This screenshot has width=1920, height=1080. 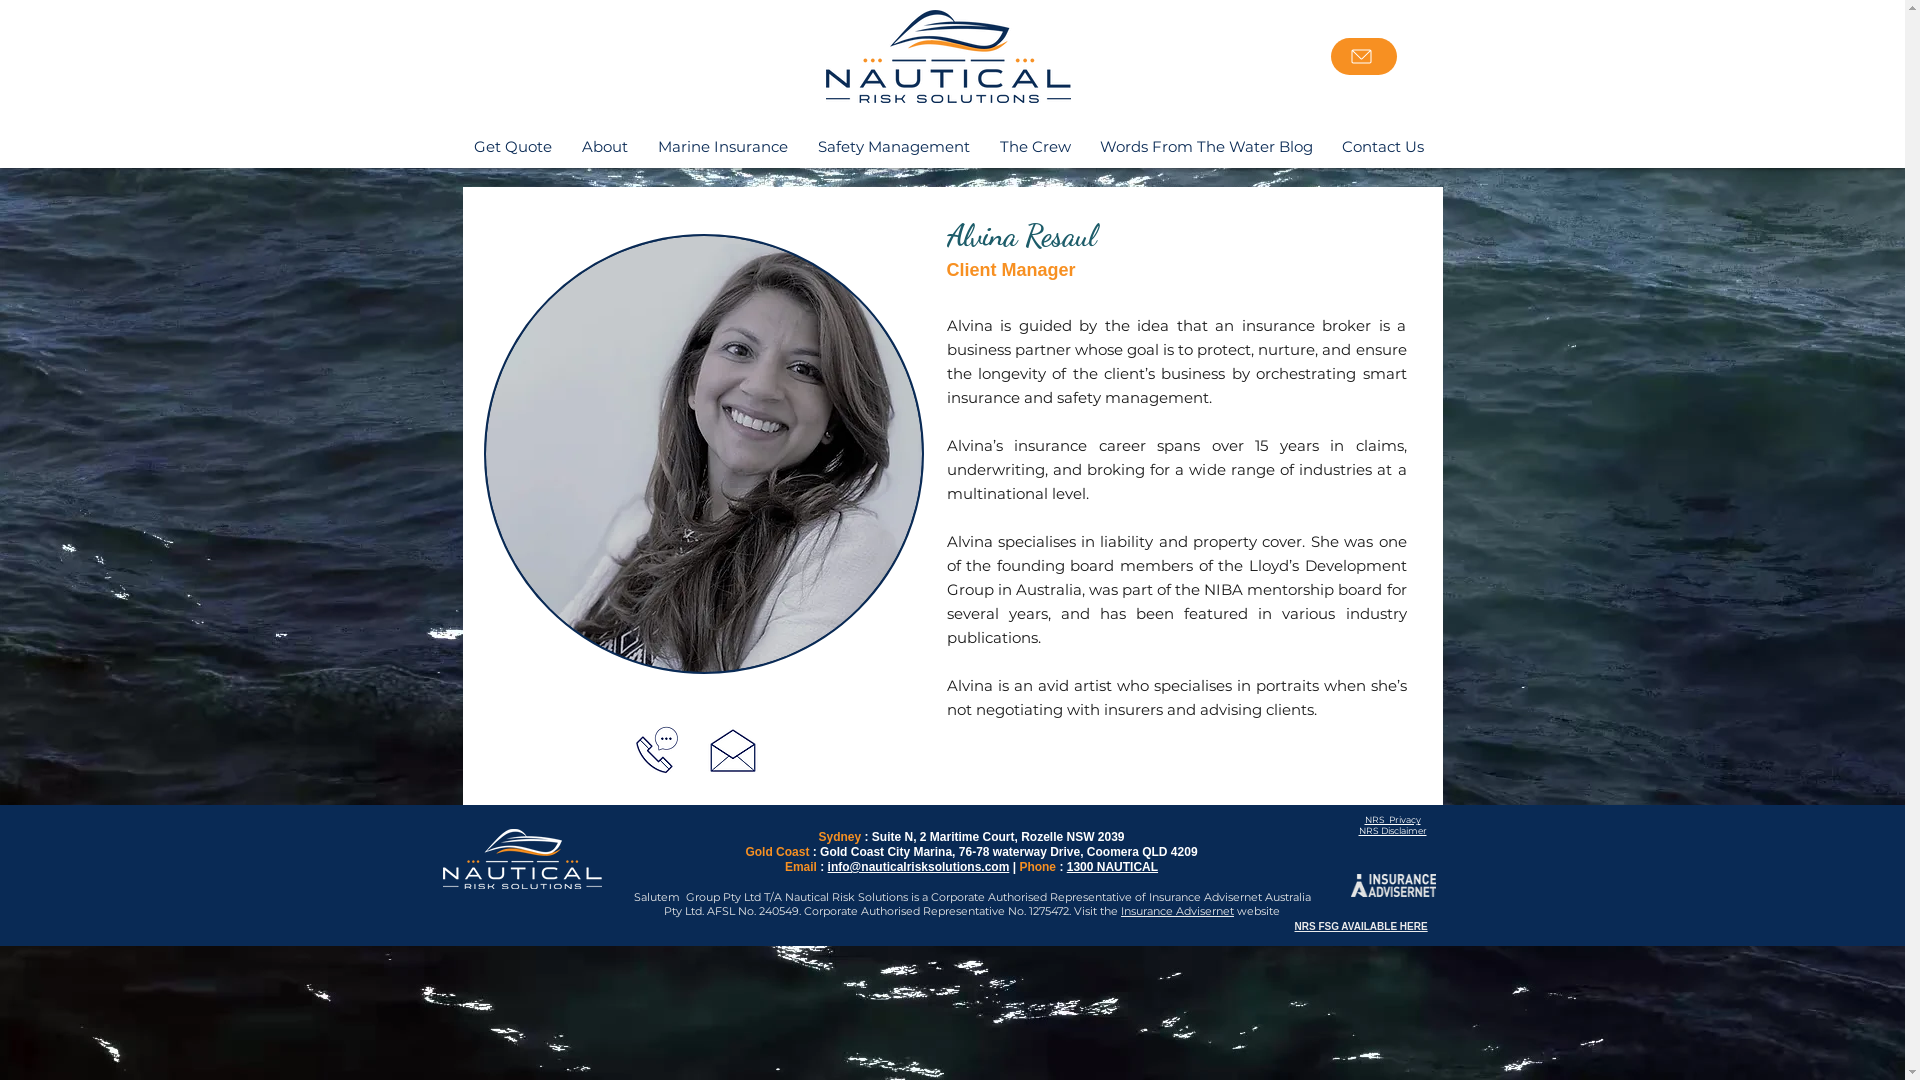 I want to click on NRS  Privacy, so click(x=1392, y=820).